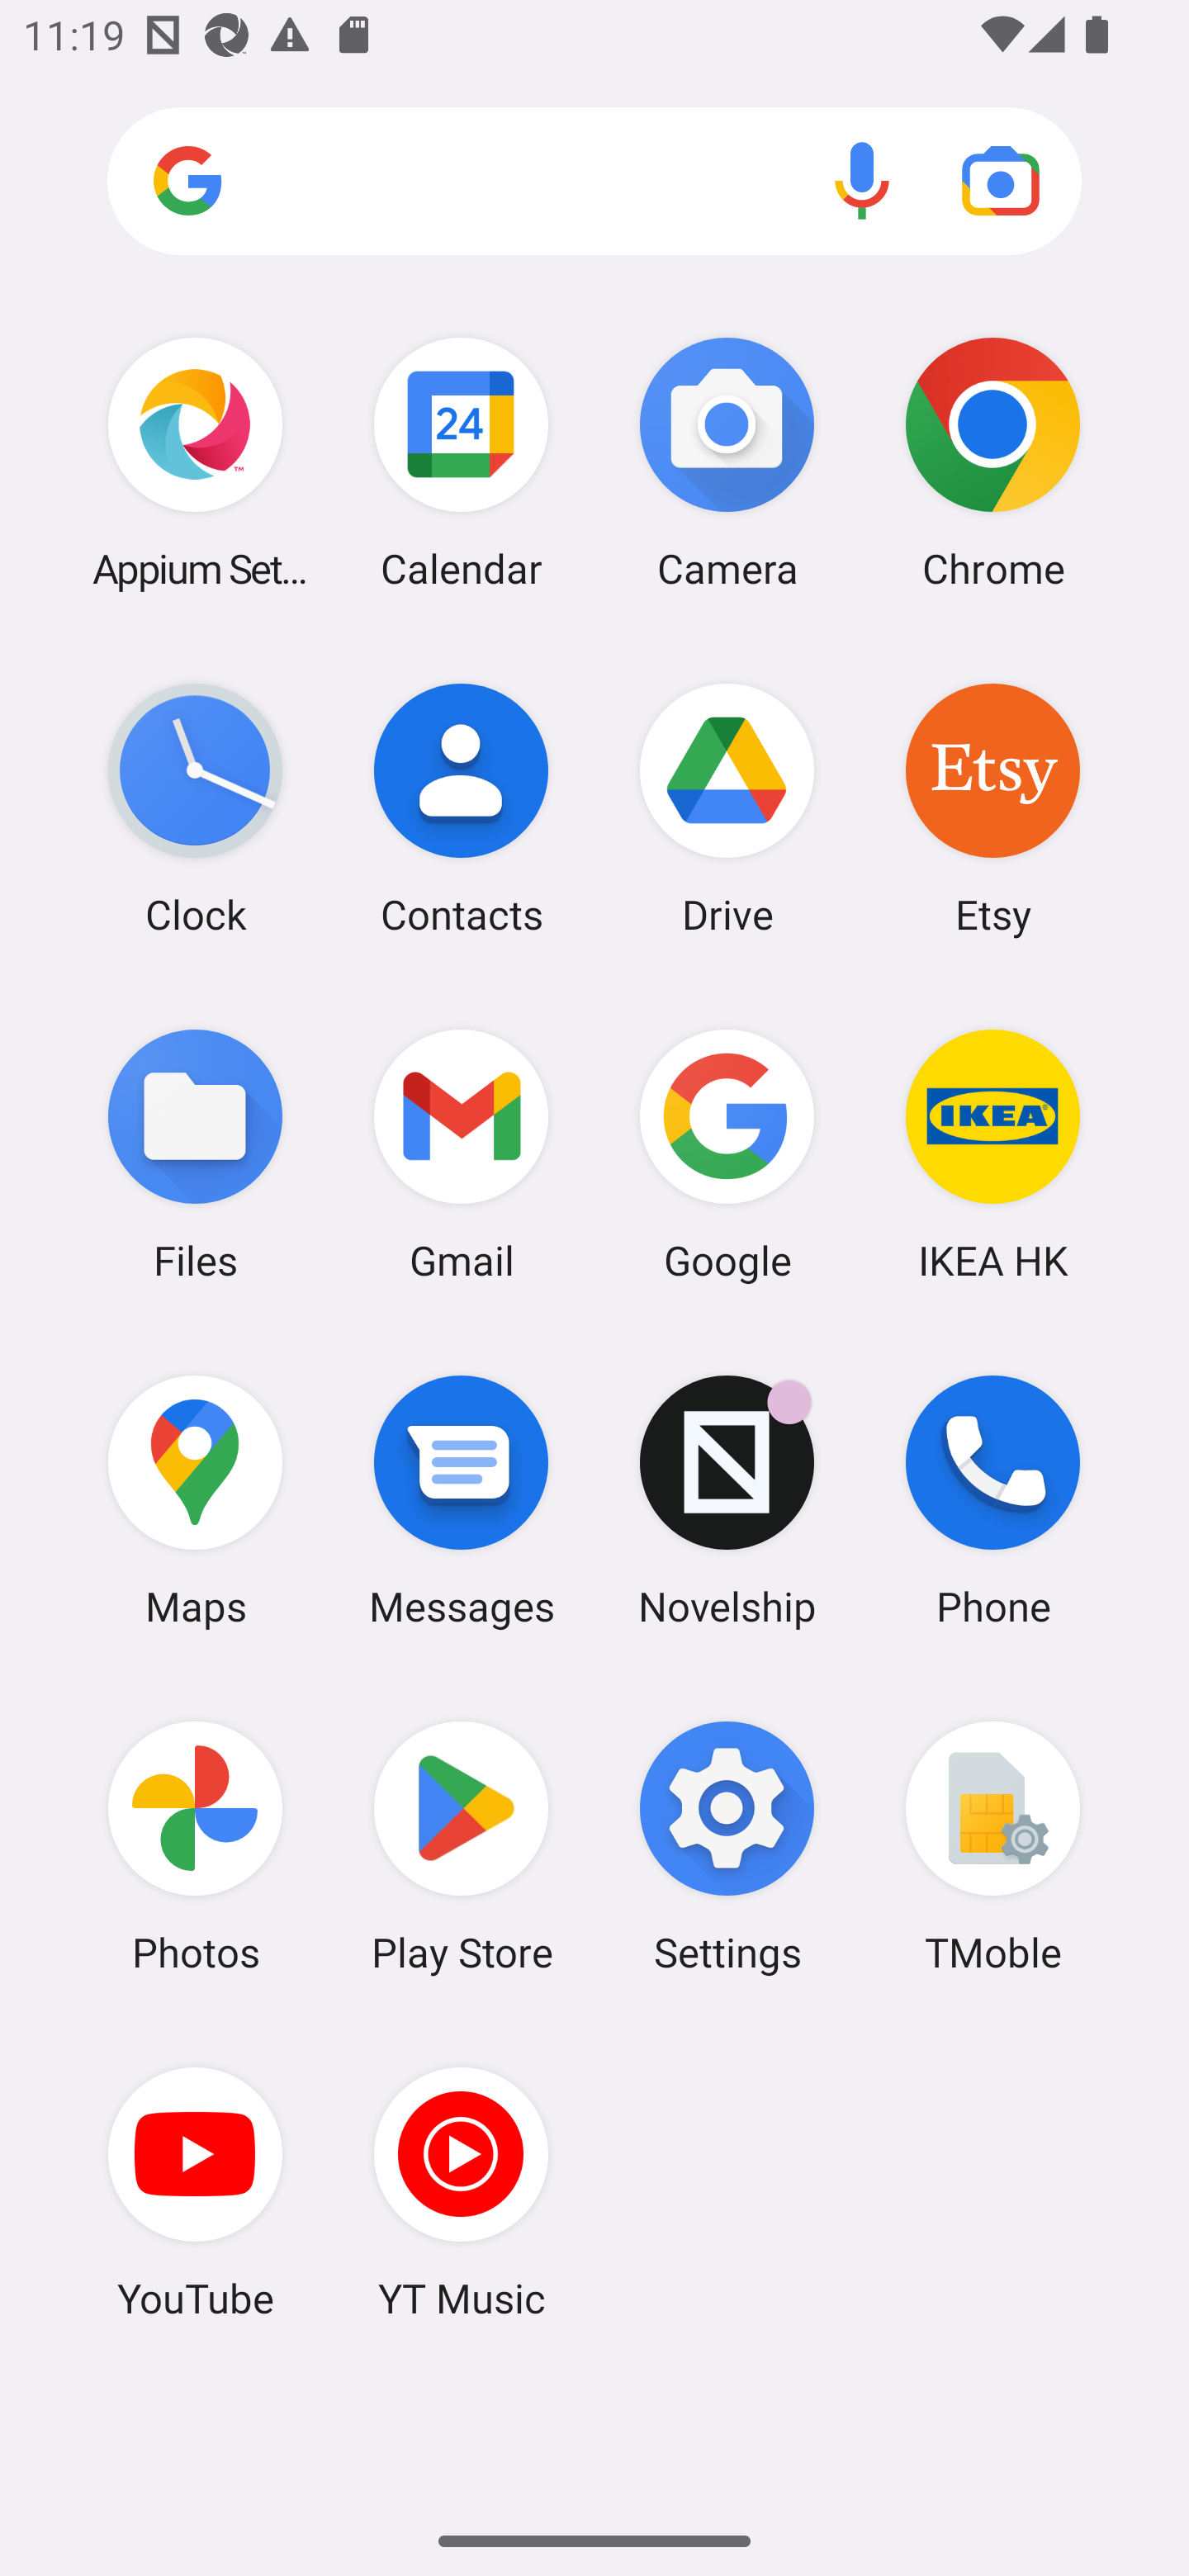 The height and width of the screenshot is (2576, 1189). What do you see at coordinates (195, 808) in the screenshot?
I see `Clock` at bounding box center [195, 808].